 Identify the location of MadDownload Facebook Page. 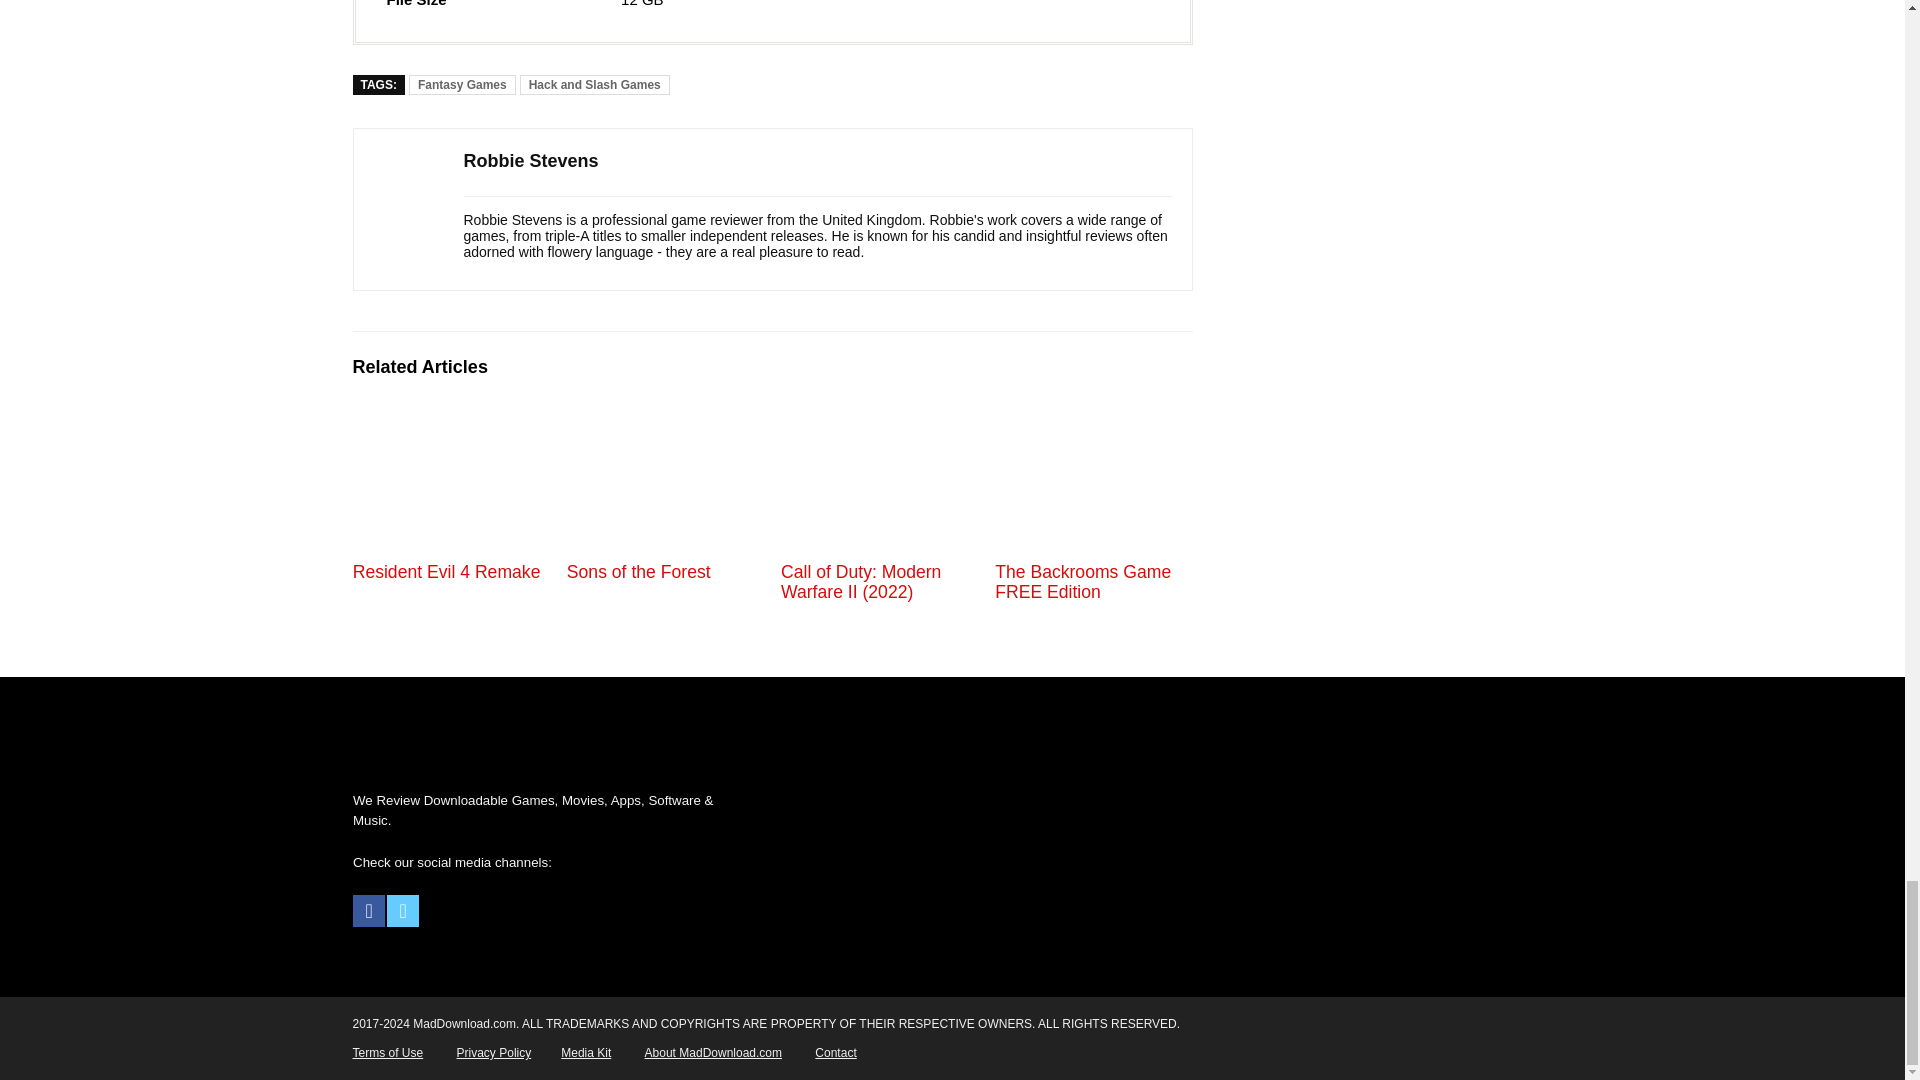
(369, 910).